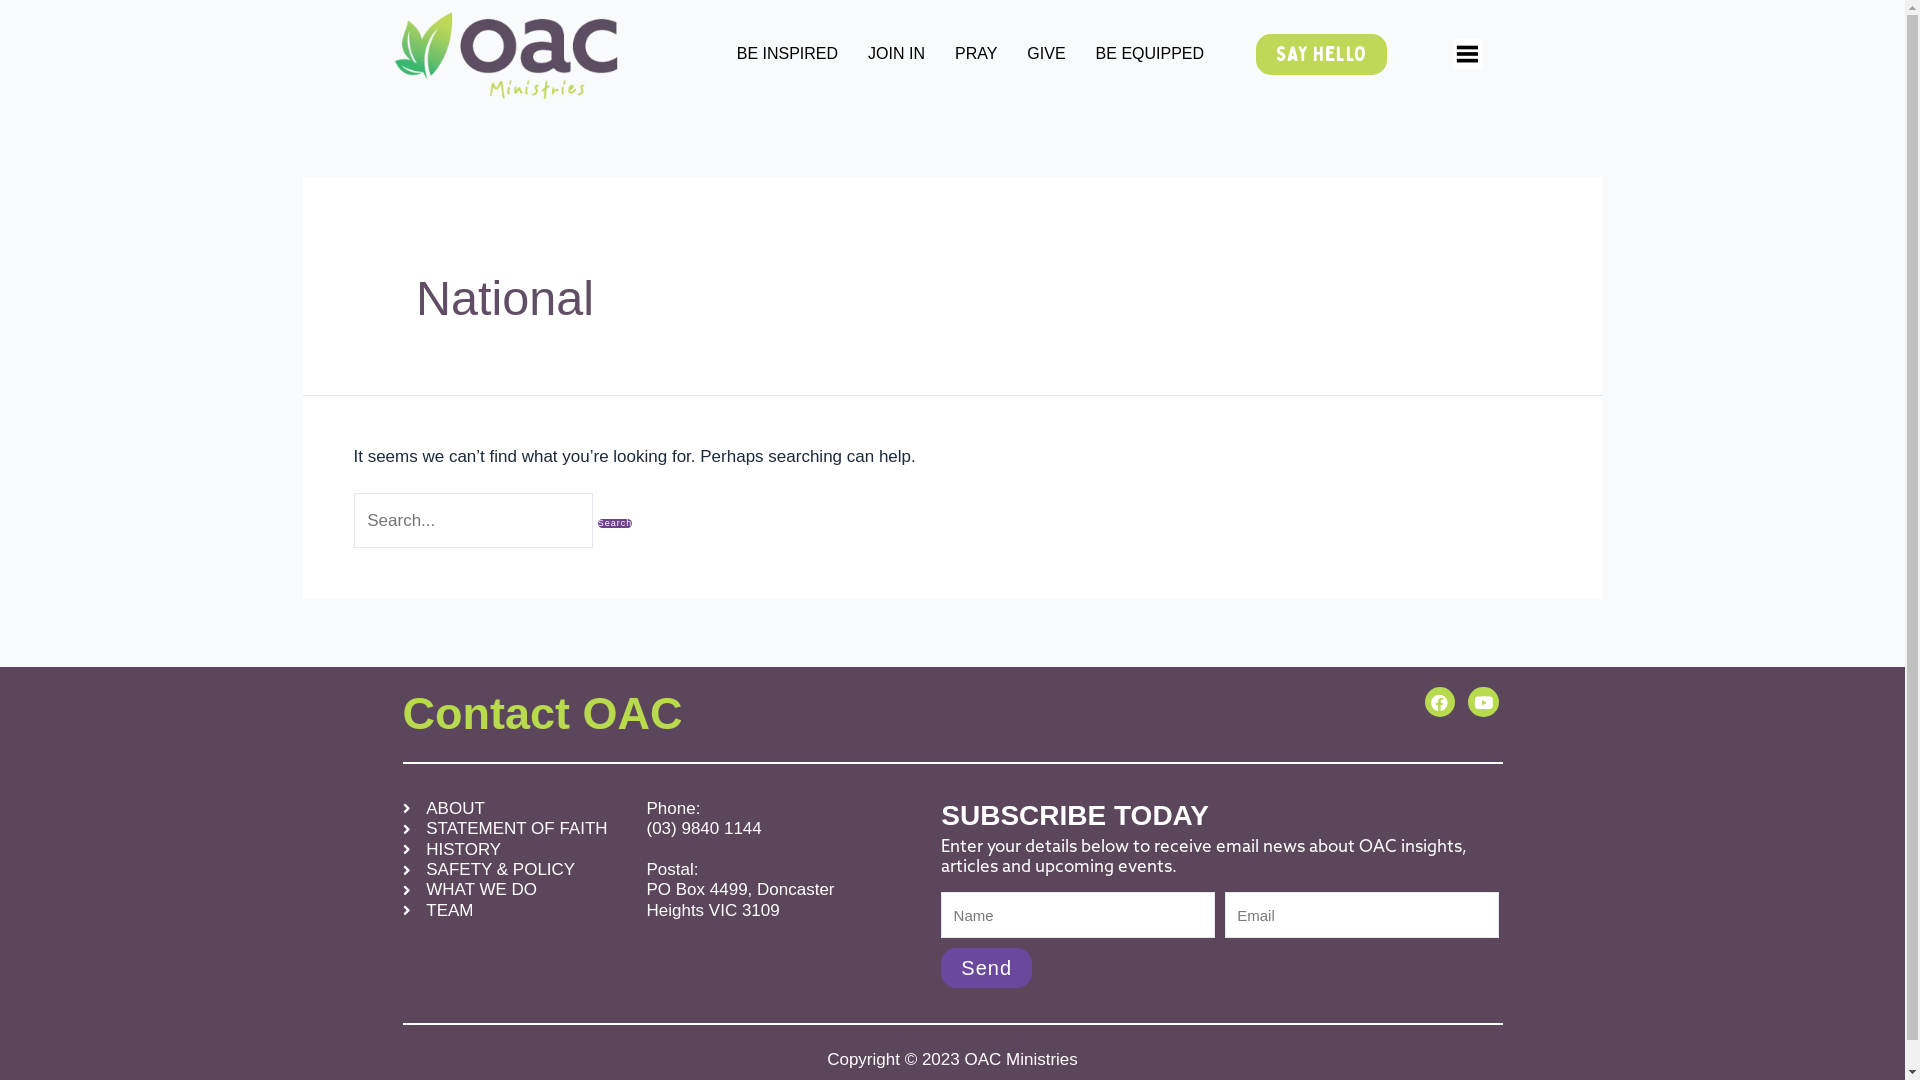 This screenshot has height=1080, width=1920. I want to click on STATEMENT OF FAITH, so click(514, 829).